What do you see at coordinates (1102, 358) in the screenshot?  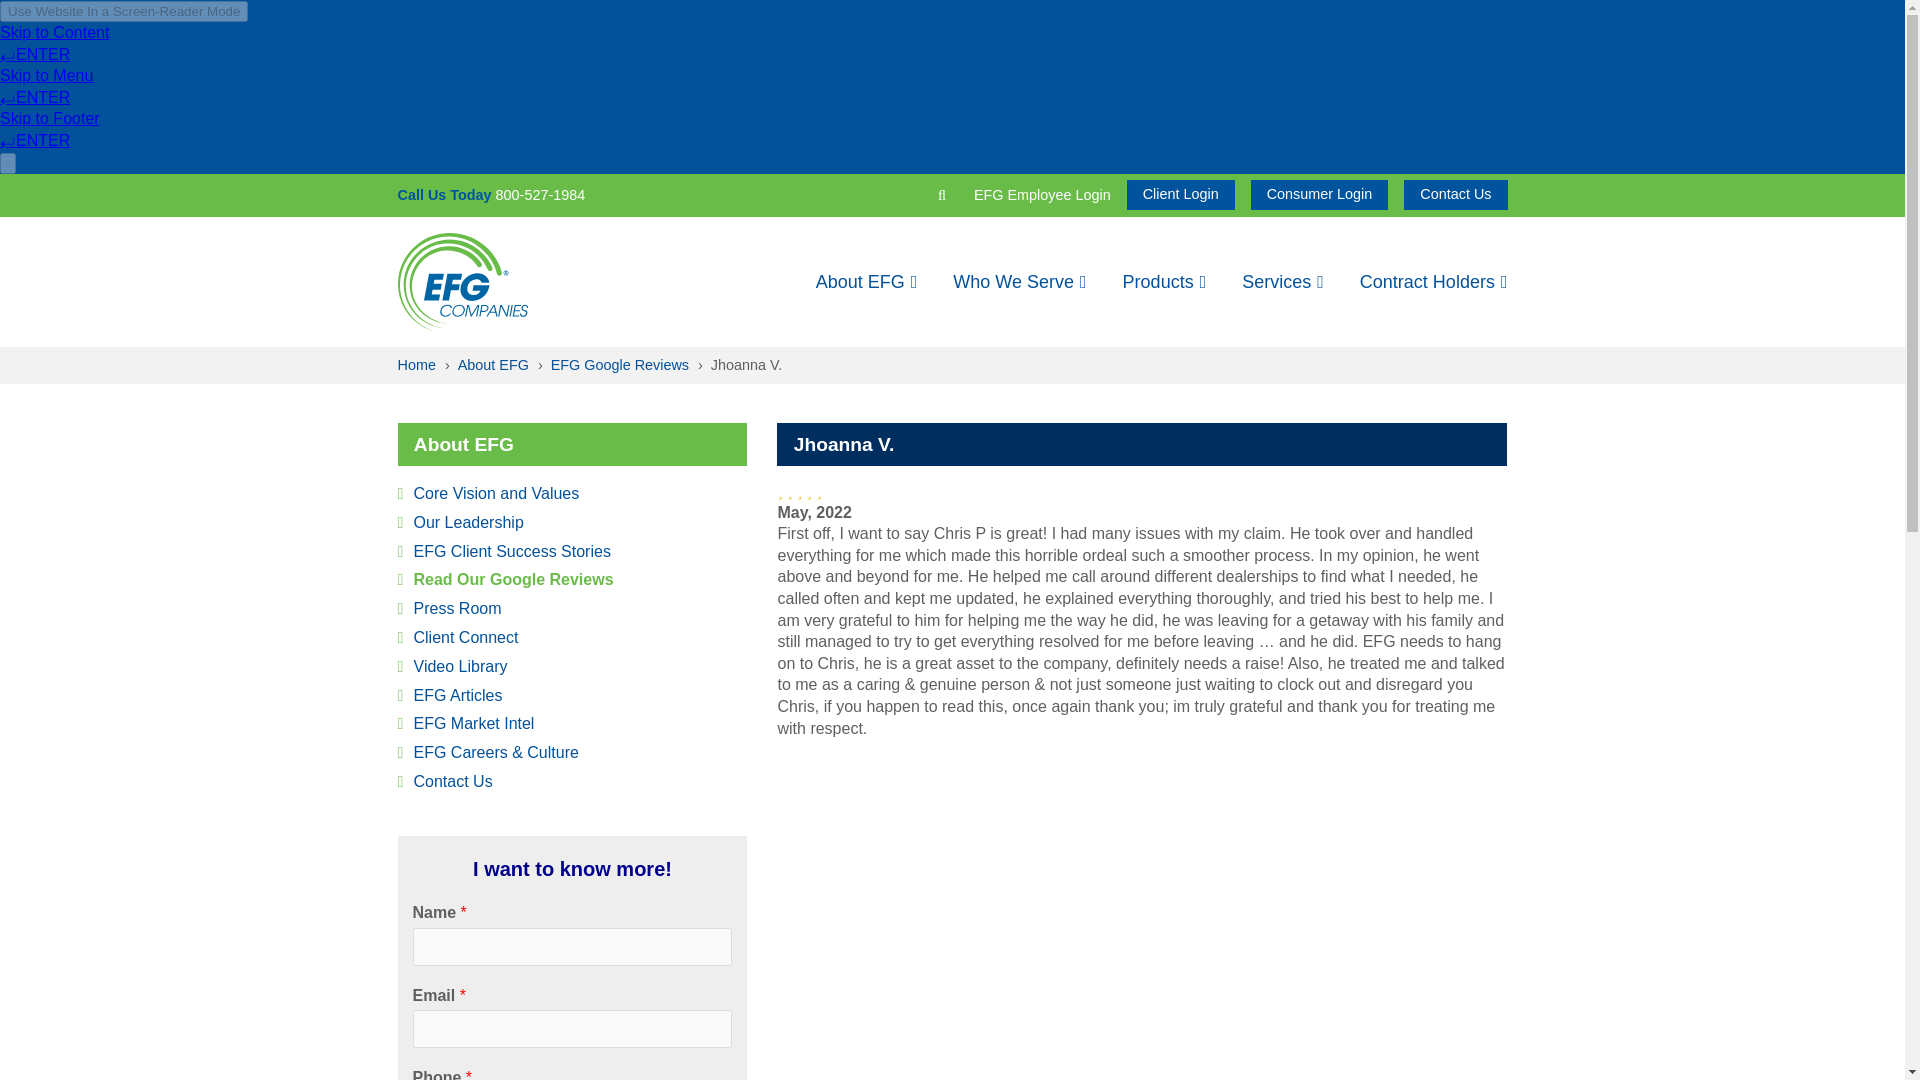 I see `For Auto Dealers` at bounding box center [1102, 358].